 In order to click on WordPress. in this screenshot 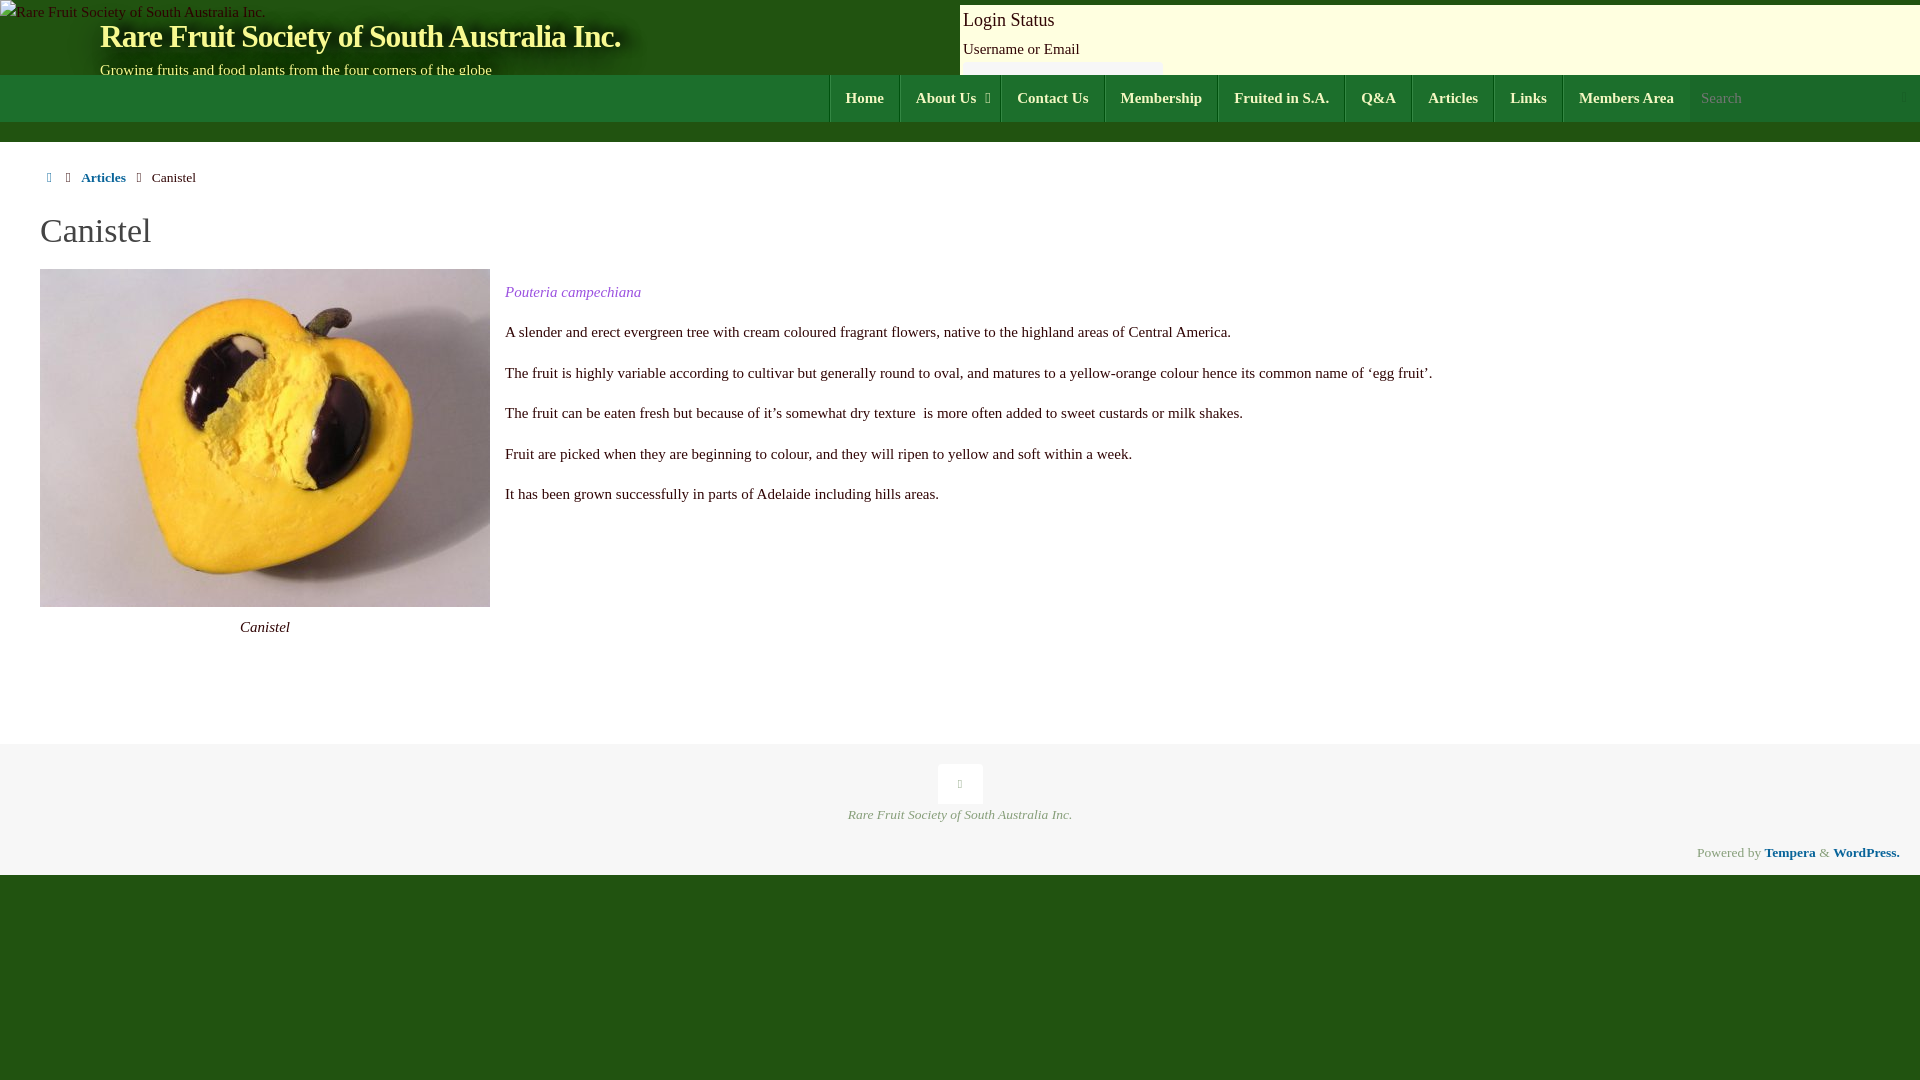, I will do `click(1866, 852)`.